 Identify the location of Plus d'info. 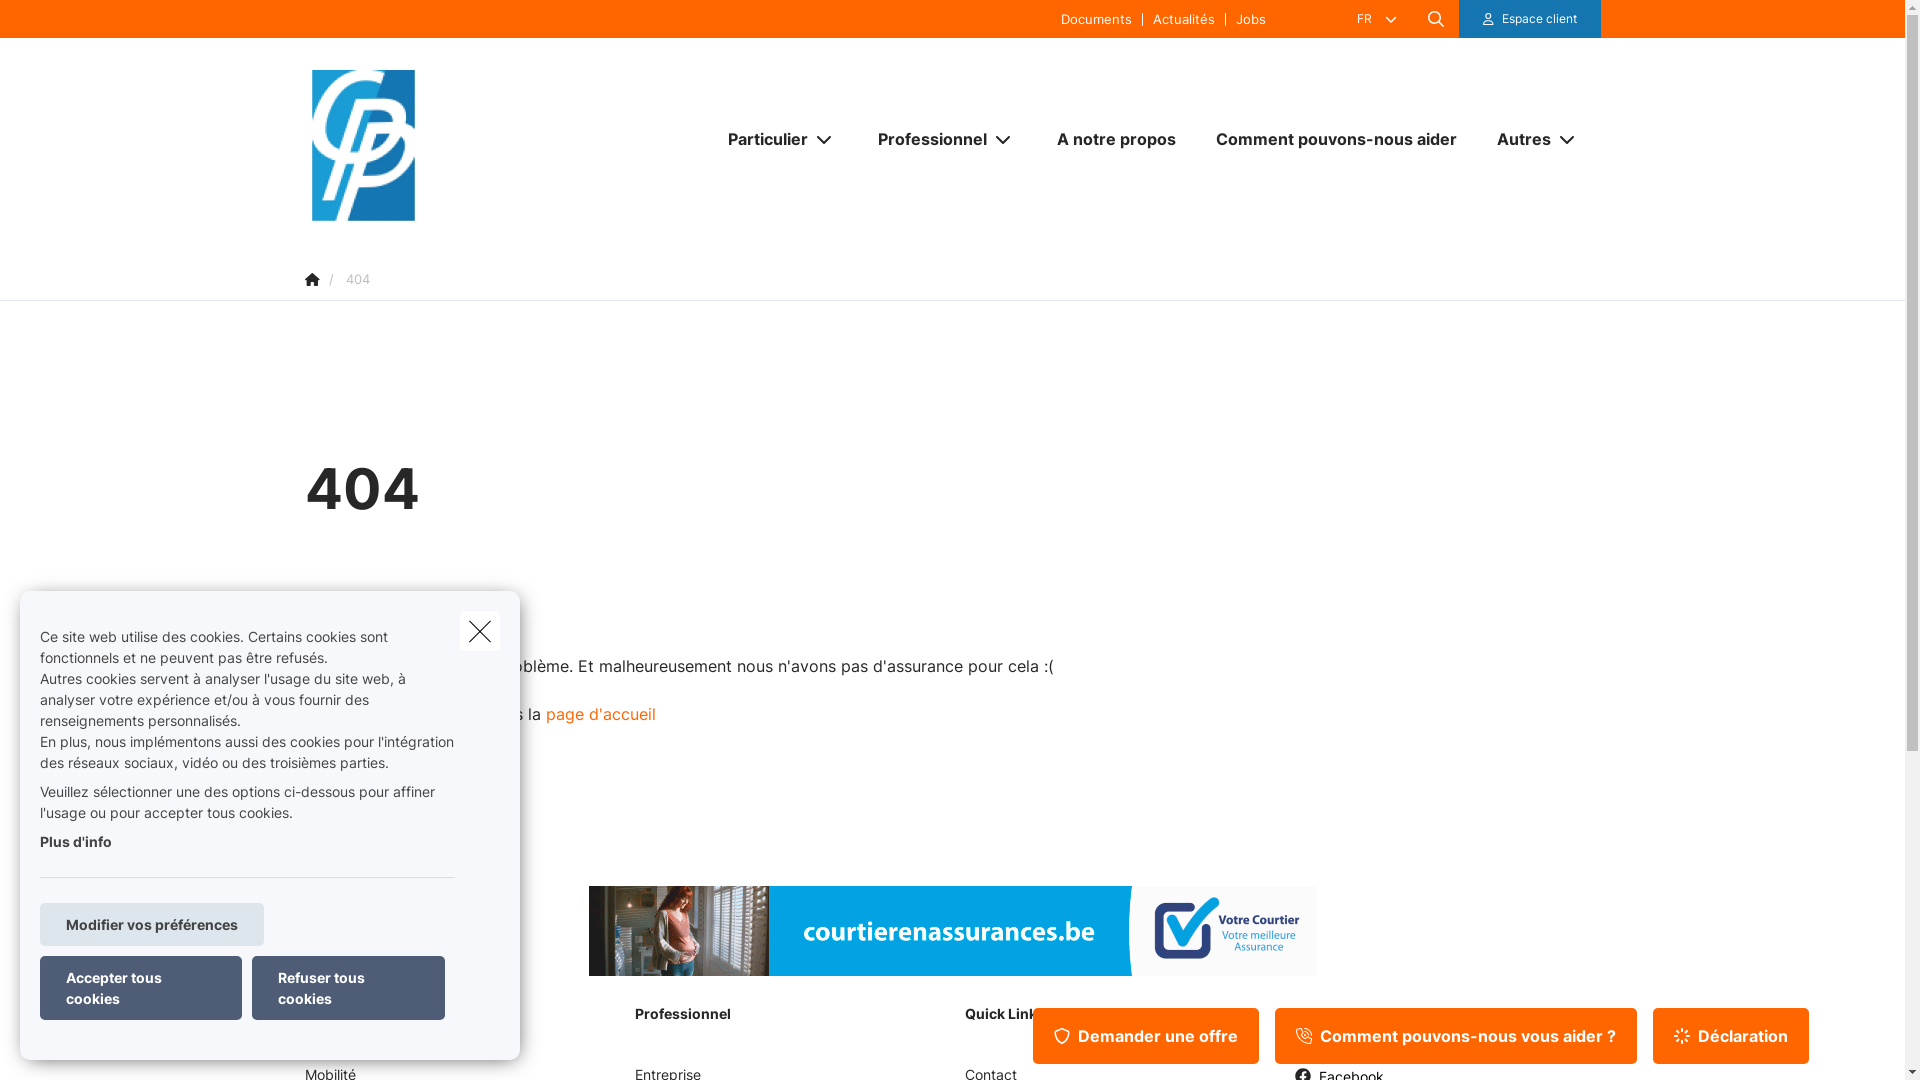
(76, 842).